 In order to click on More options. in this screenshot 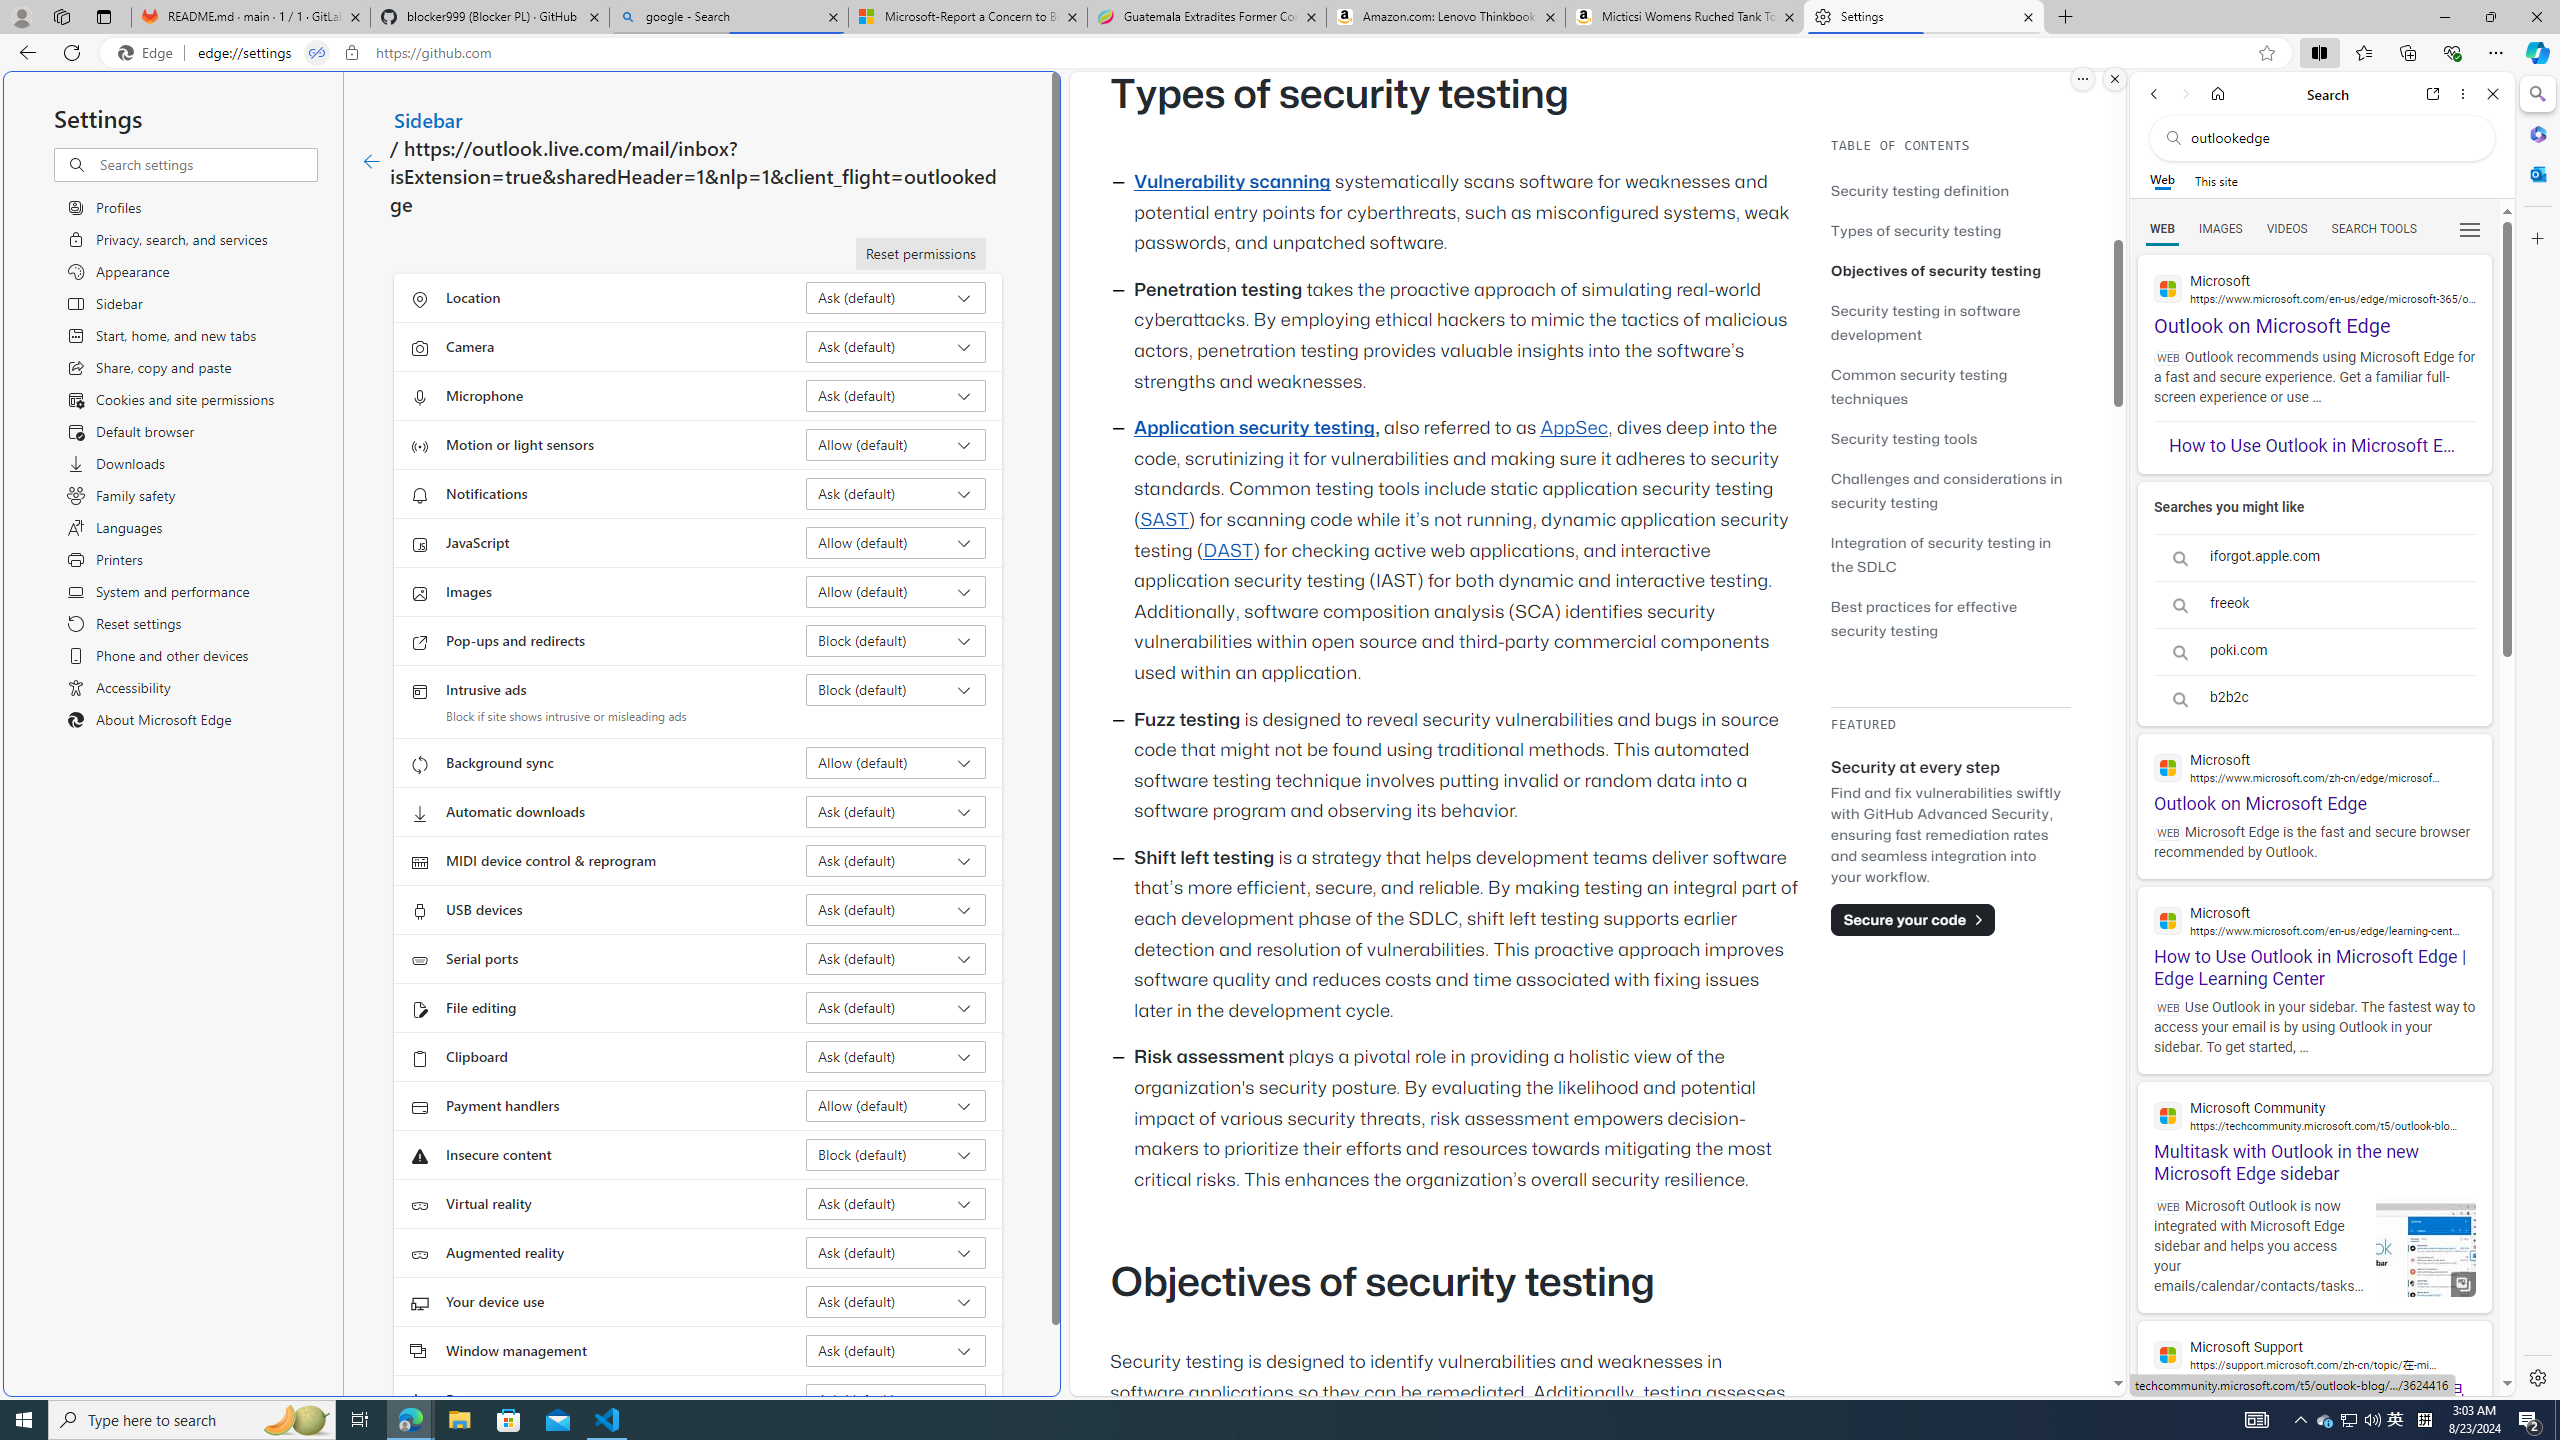, I will do `click(2082, 79)`.